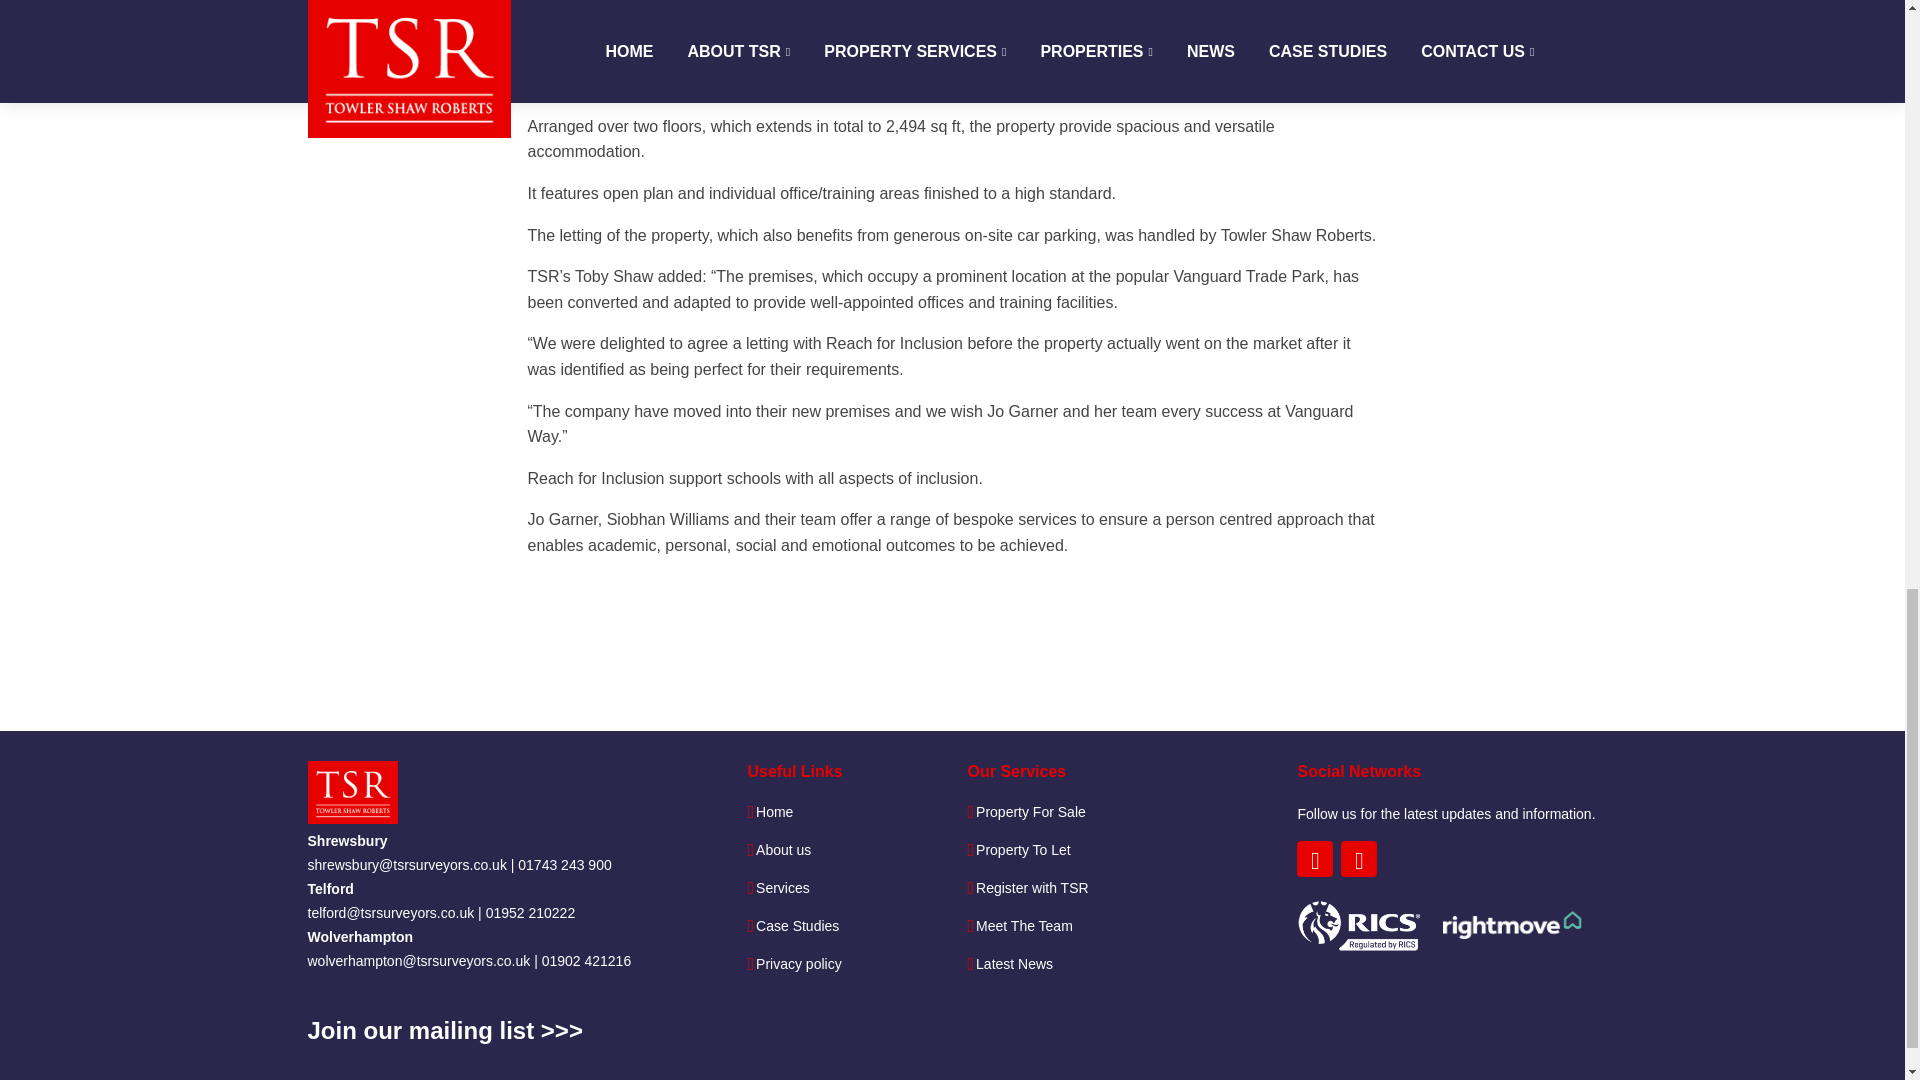 This screenshot has width=1920, height=1080. I want to click on Case Studies, so click(798, 926).